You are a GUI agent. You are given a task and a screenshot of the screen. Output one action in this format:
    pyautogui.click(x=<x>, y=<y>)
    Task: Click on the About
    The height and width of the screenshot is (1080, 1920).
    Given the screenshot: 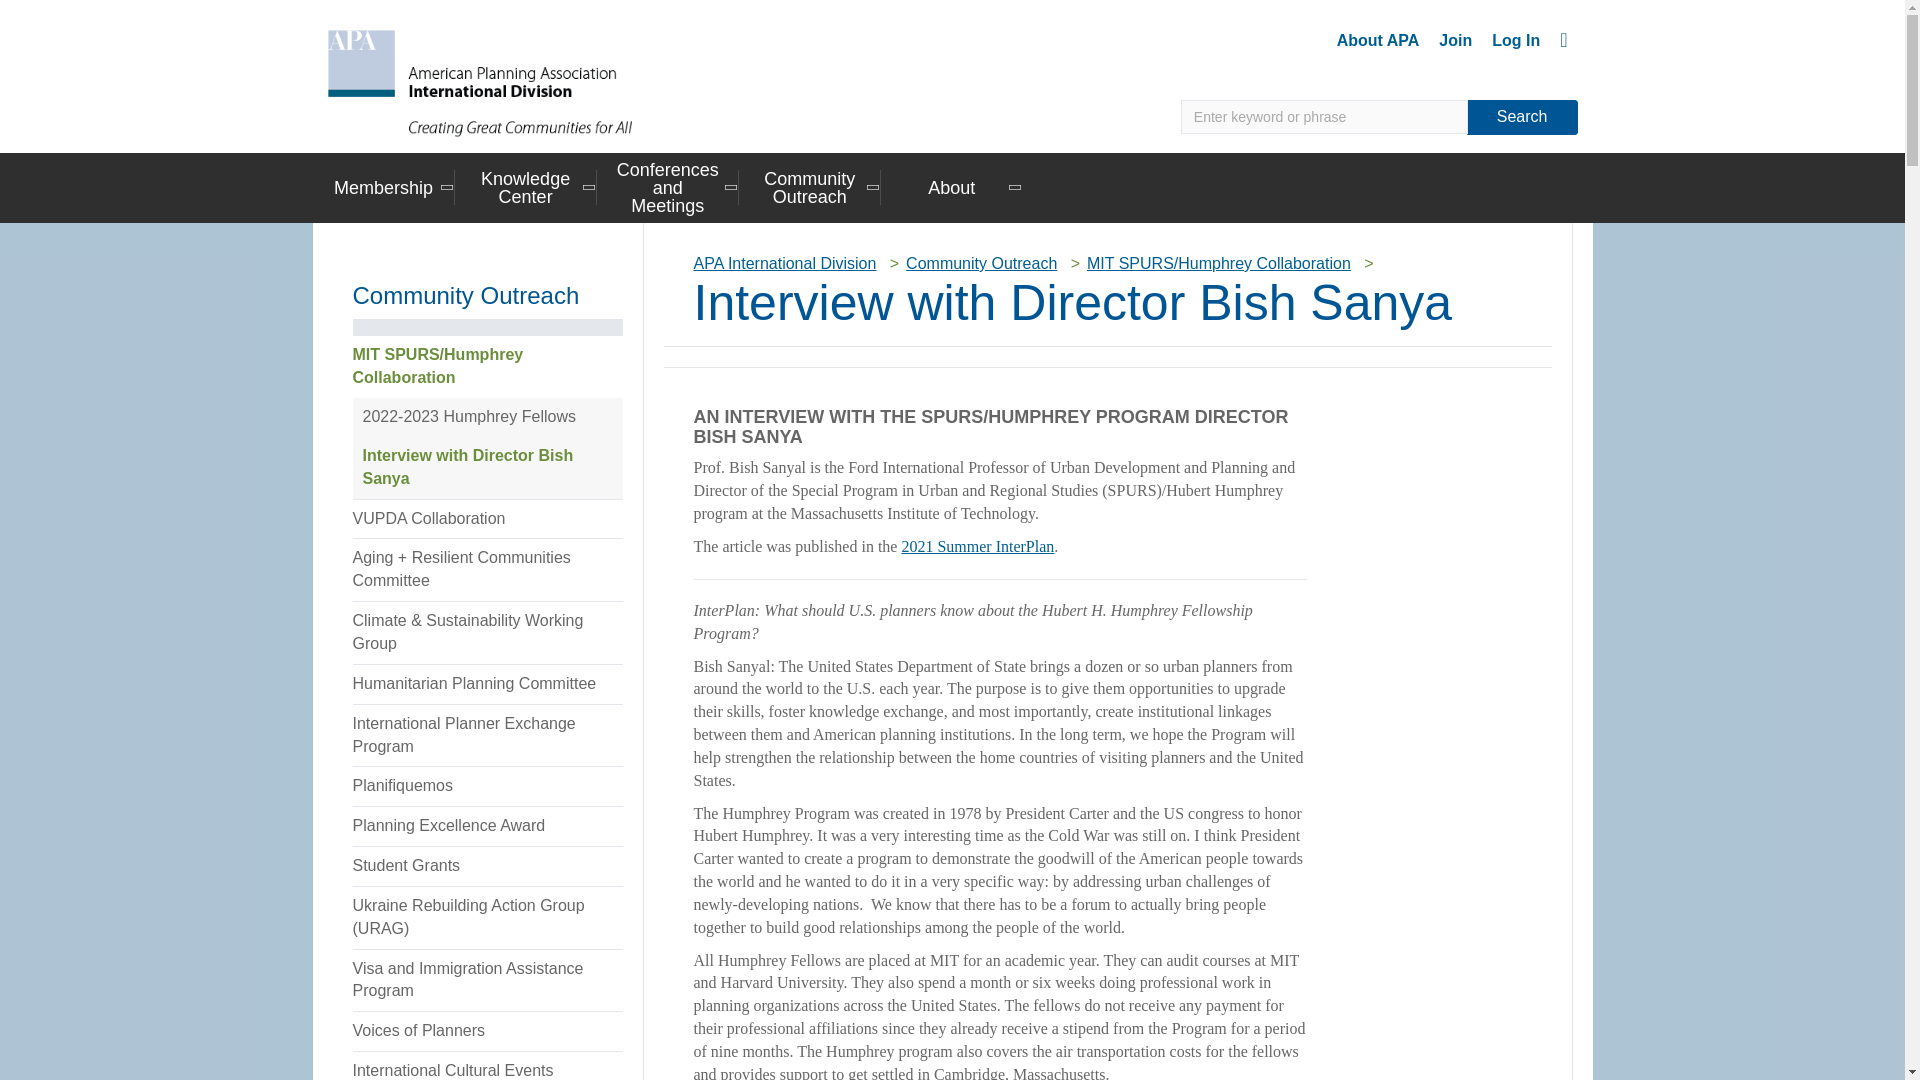 What is the action you would take?
    pyautogui.click(x=952, y=186)
    